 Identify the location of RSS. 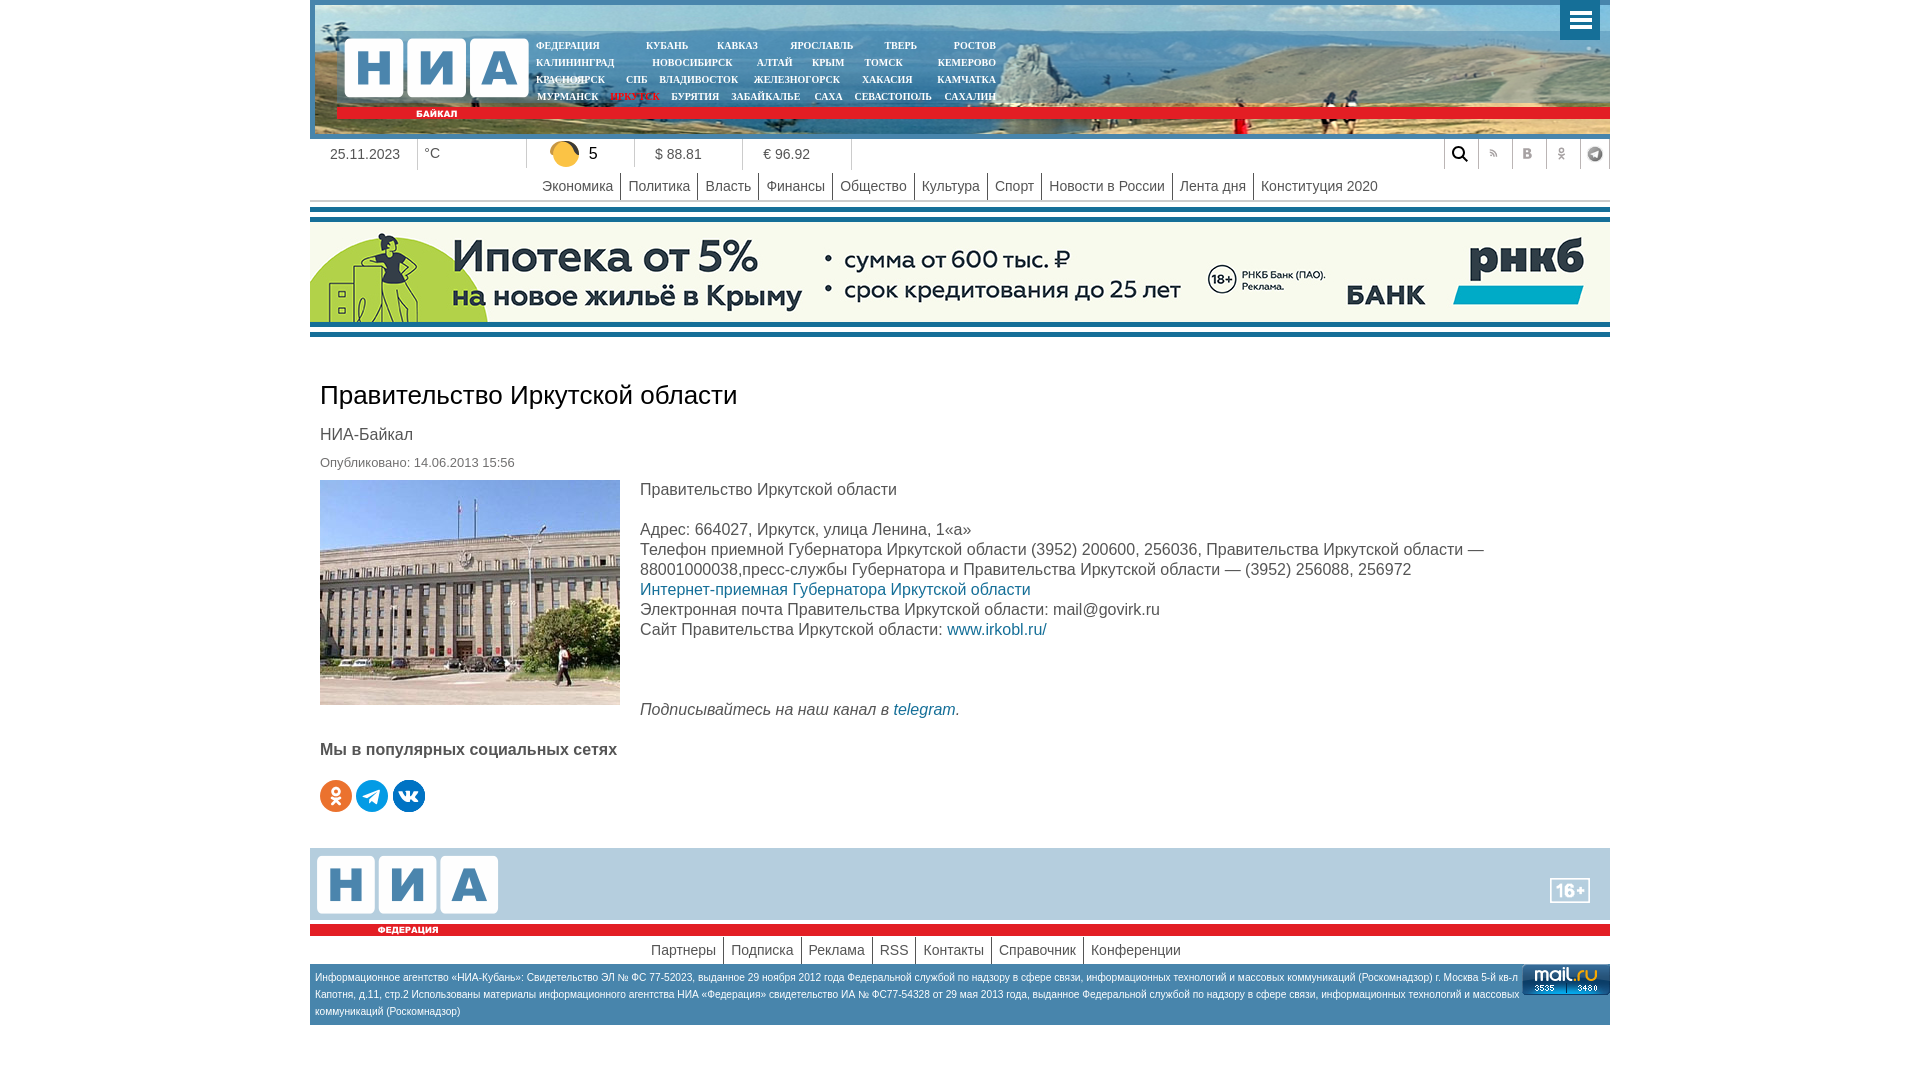
(894, 950).